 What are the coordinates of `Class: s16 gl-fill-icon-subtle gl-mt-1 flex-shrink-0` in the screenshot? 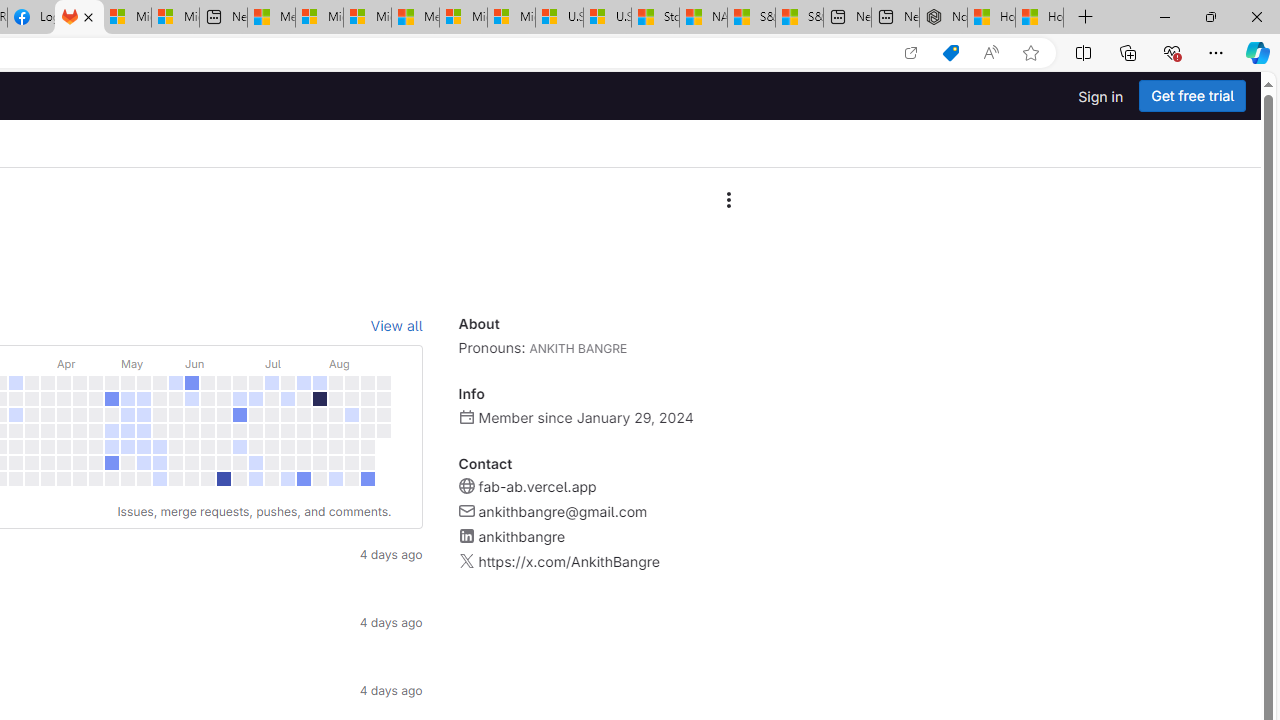 It's located at (466, 561).